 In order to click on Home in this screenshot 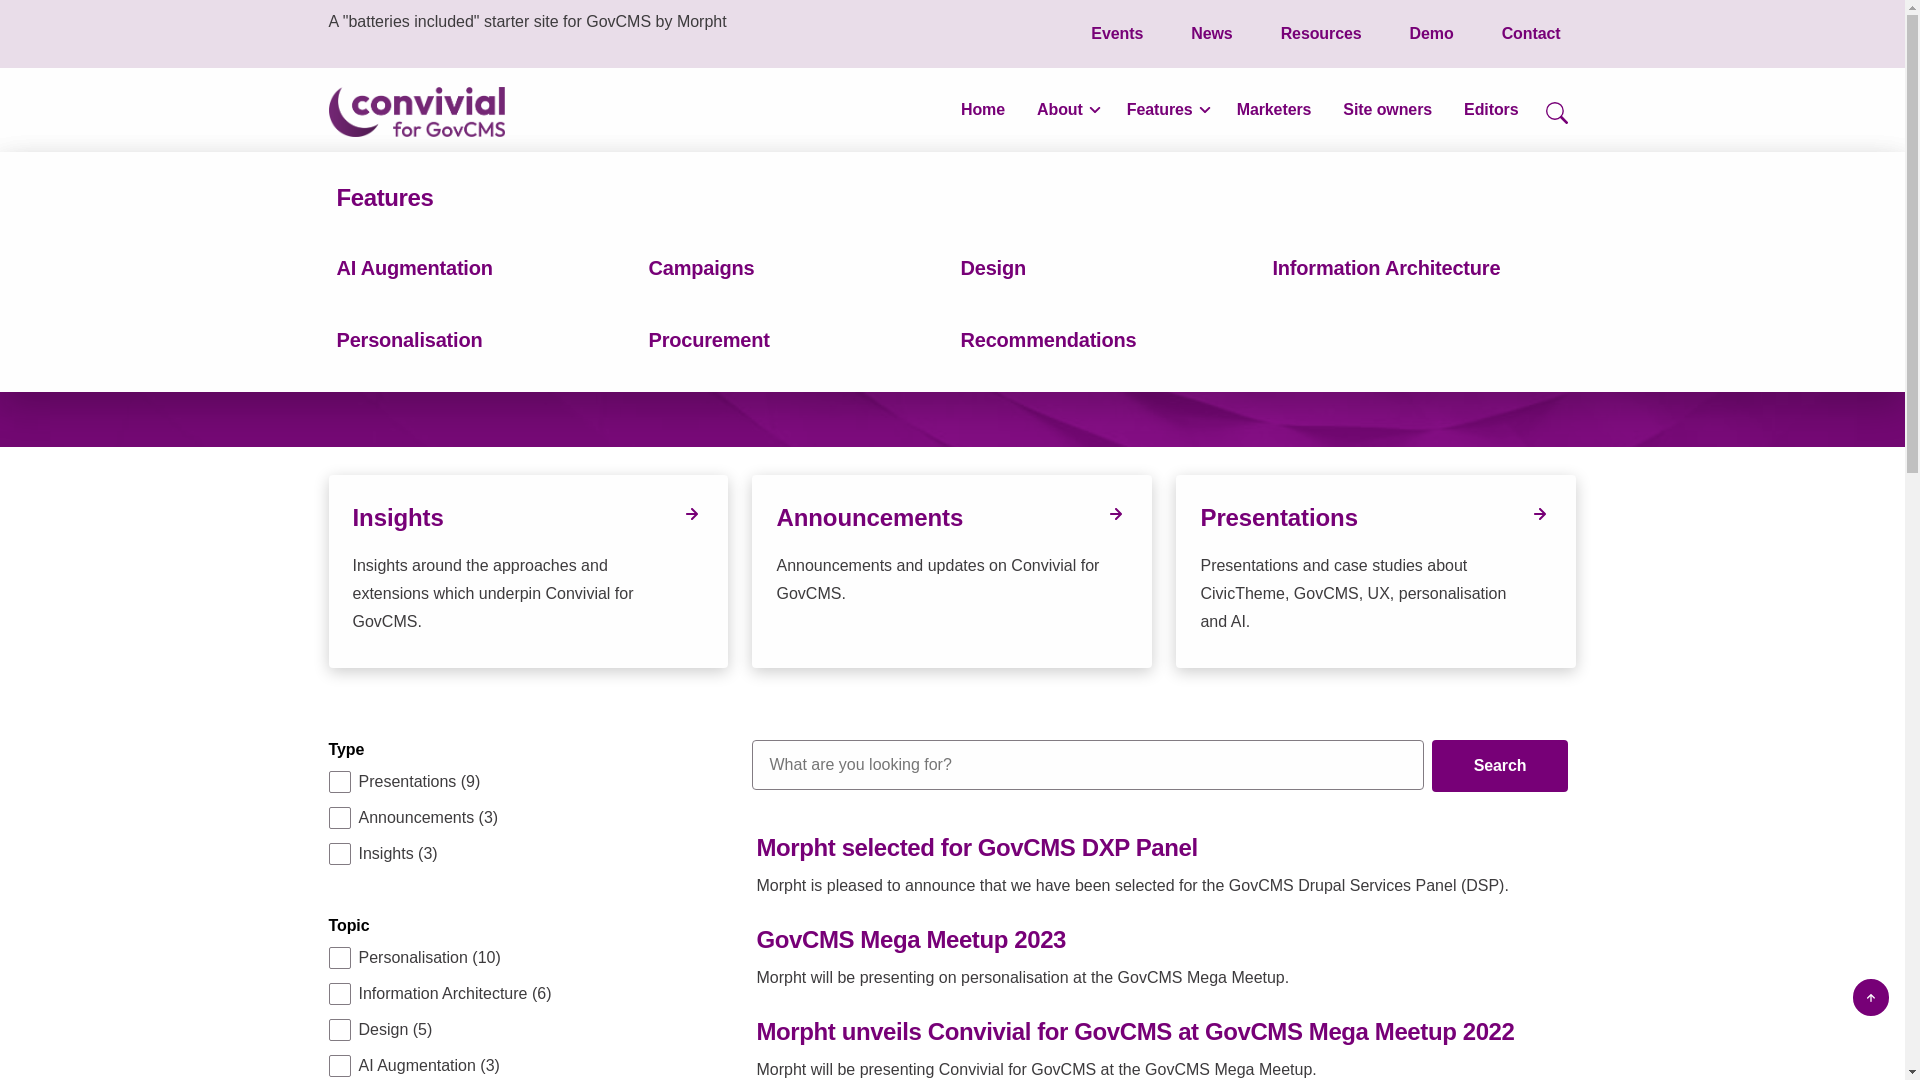, I will do `click(982, 110)`.